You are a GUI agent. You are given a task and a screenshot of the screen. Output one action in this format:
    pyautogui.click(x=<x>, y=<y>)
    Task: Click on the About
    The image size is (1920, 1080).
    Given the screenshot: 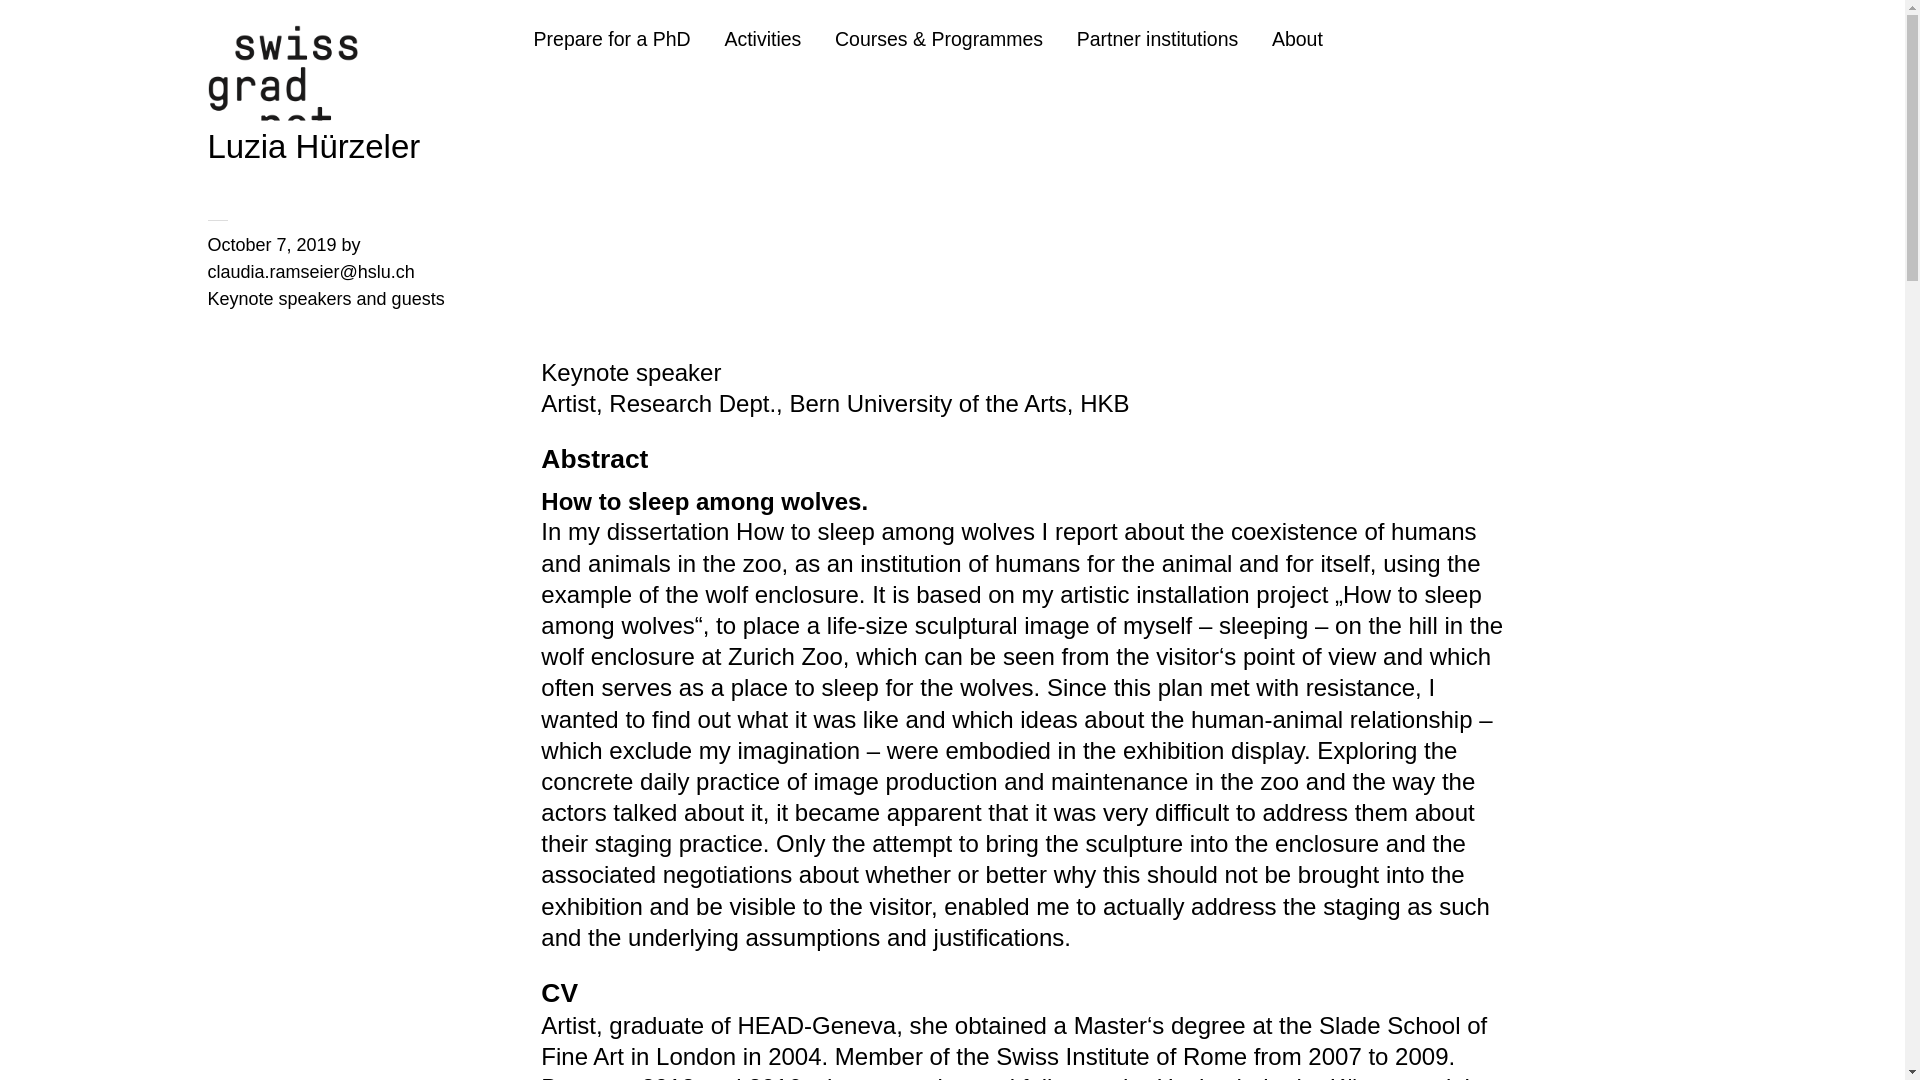 What is the action you would take?
    pyautogui.click(x=1296, y=39)
    